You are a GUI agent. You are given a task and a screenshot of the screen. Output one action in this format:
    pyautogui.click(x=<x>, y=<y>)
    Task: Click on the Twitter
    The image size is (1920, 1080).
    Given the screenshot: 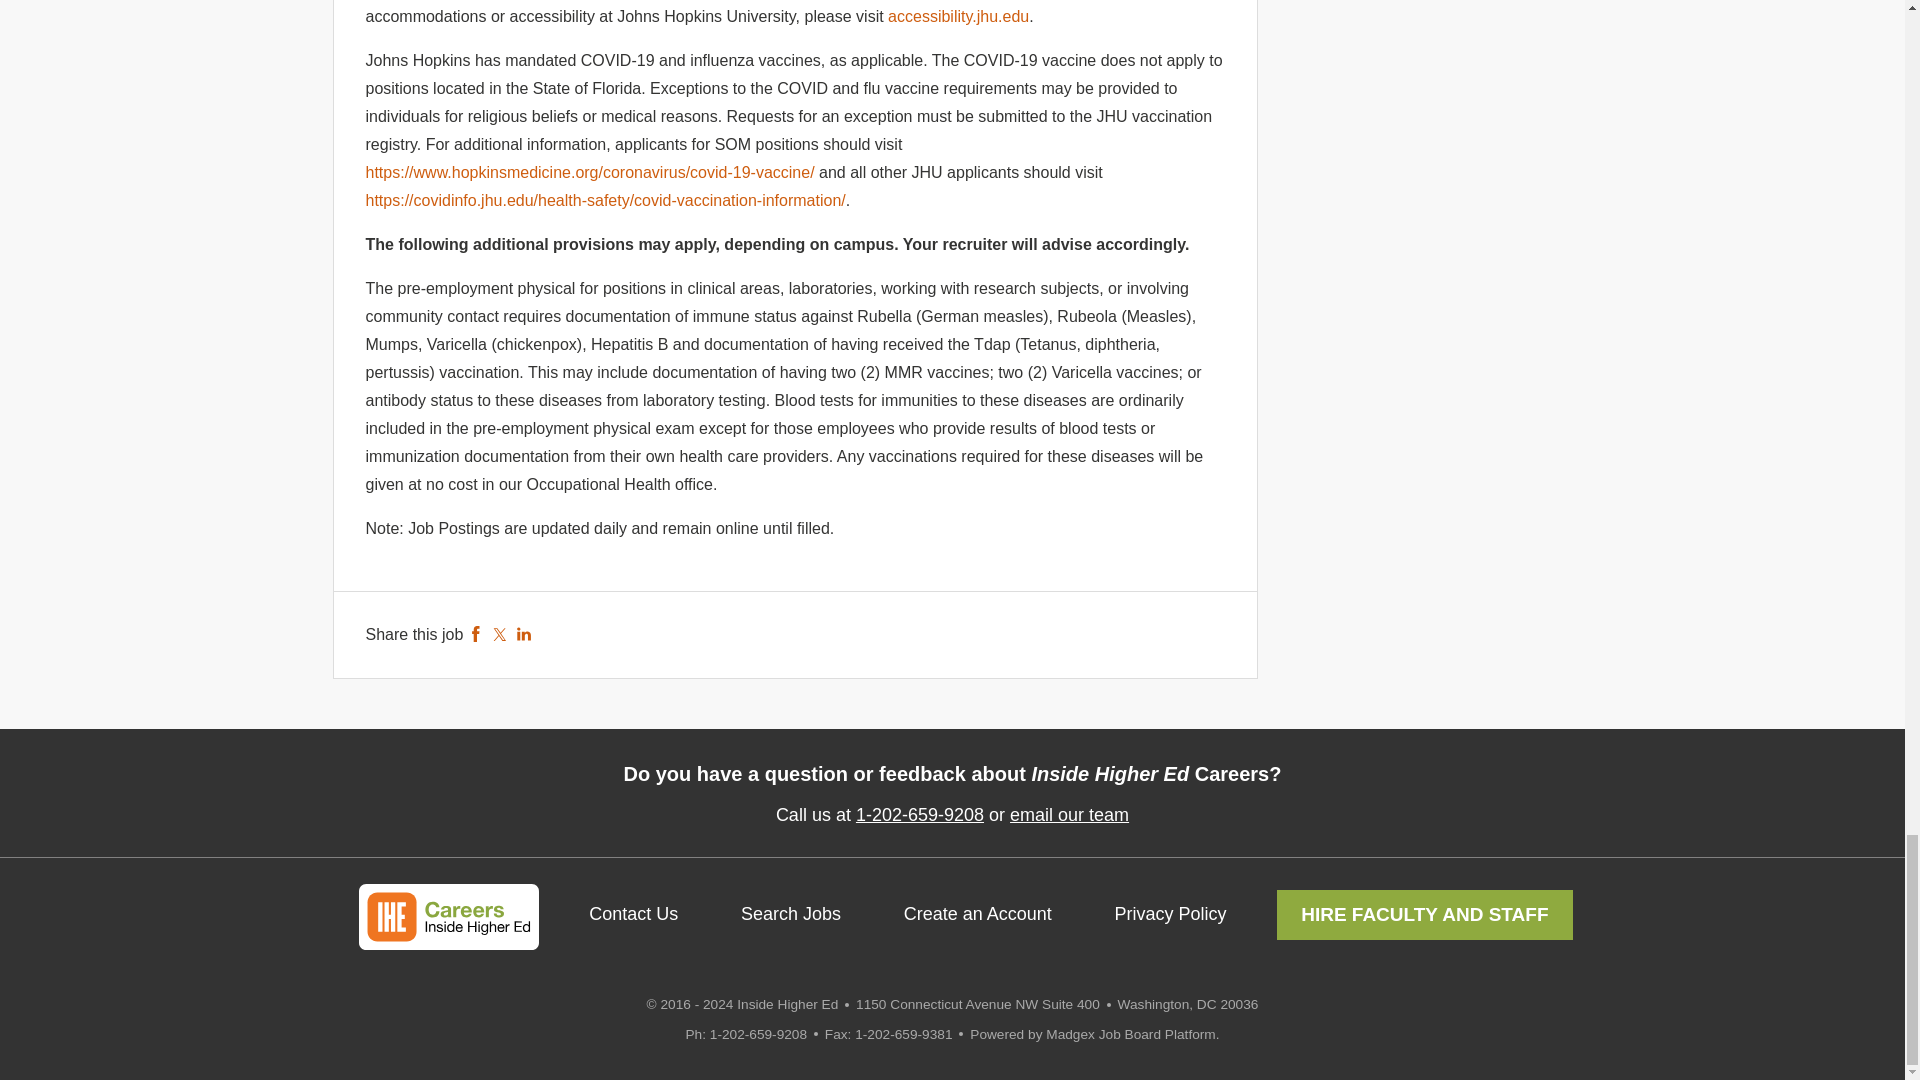 What is the action you would take?
    pyautogui.click(x=500, y=634)
    